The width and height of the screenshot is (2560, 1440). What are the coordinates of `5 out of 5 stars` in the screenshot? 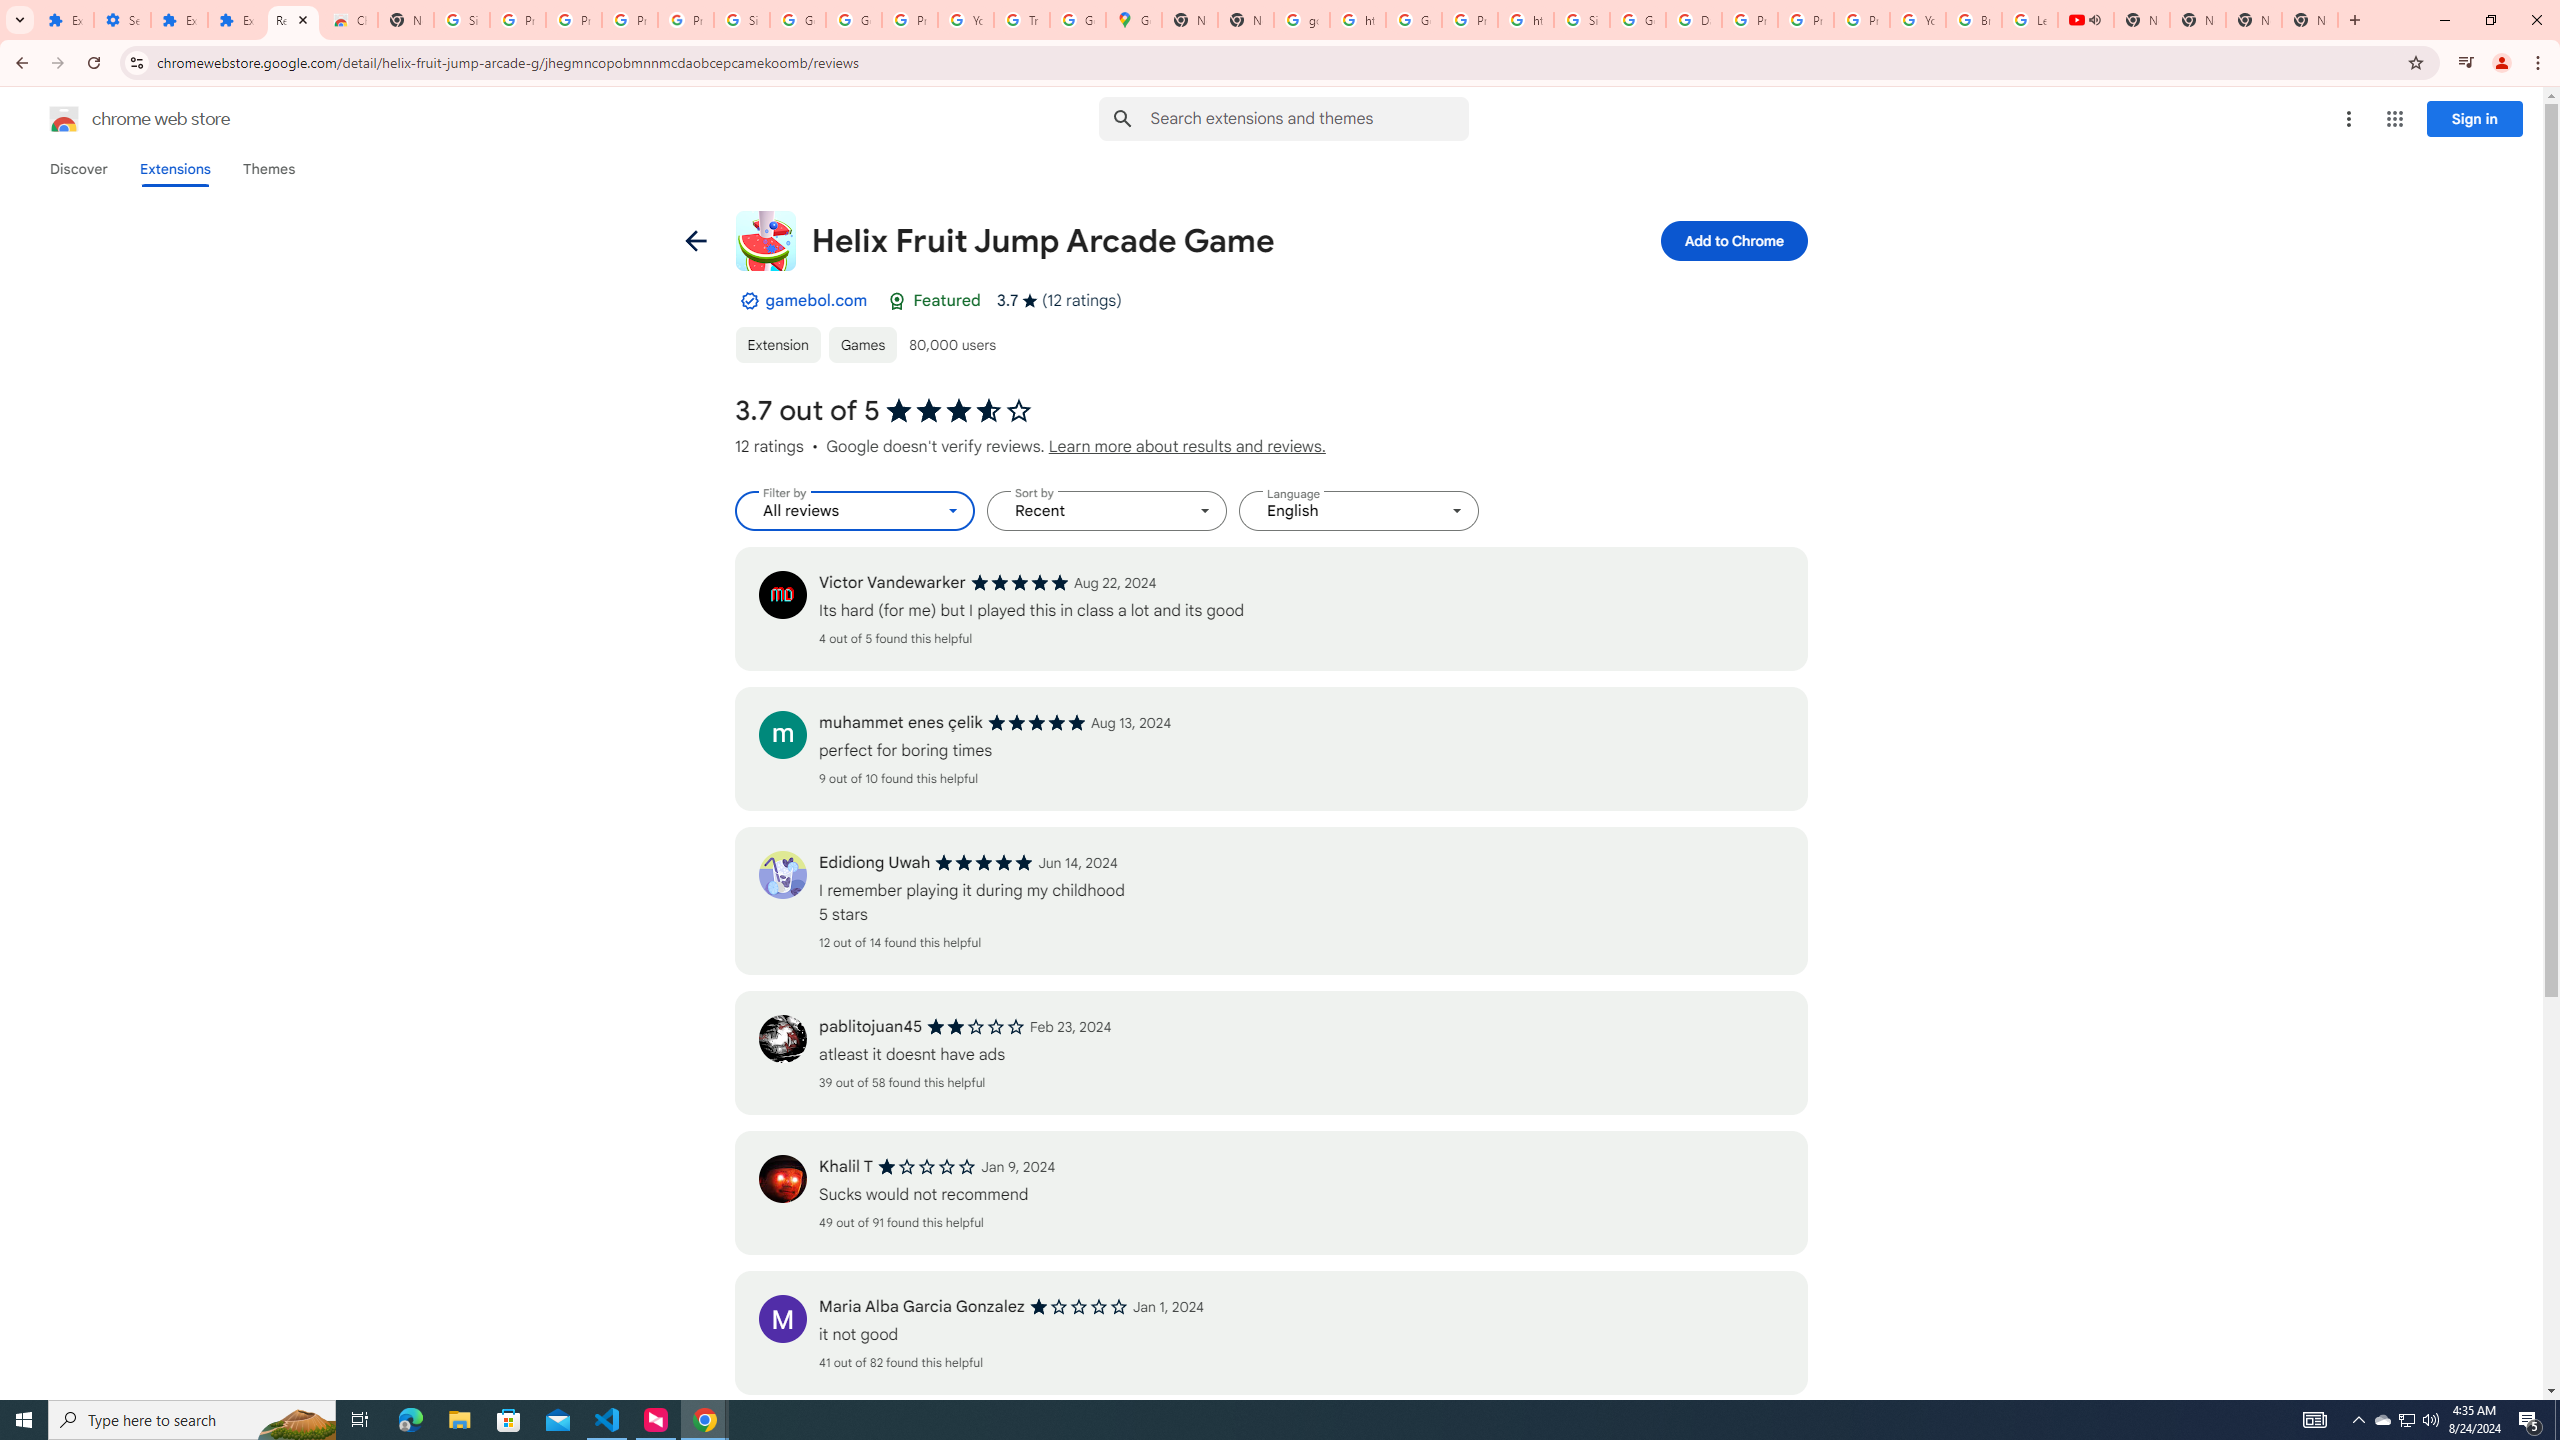 It's located at (984, 863).